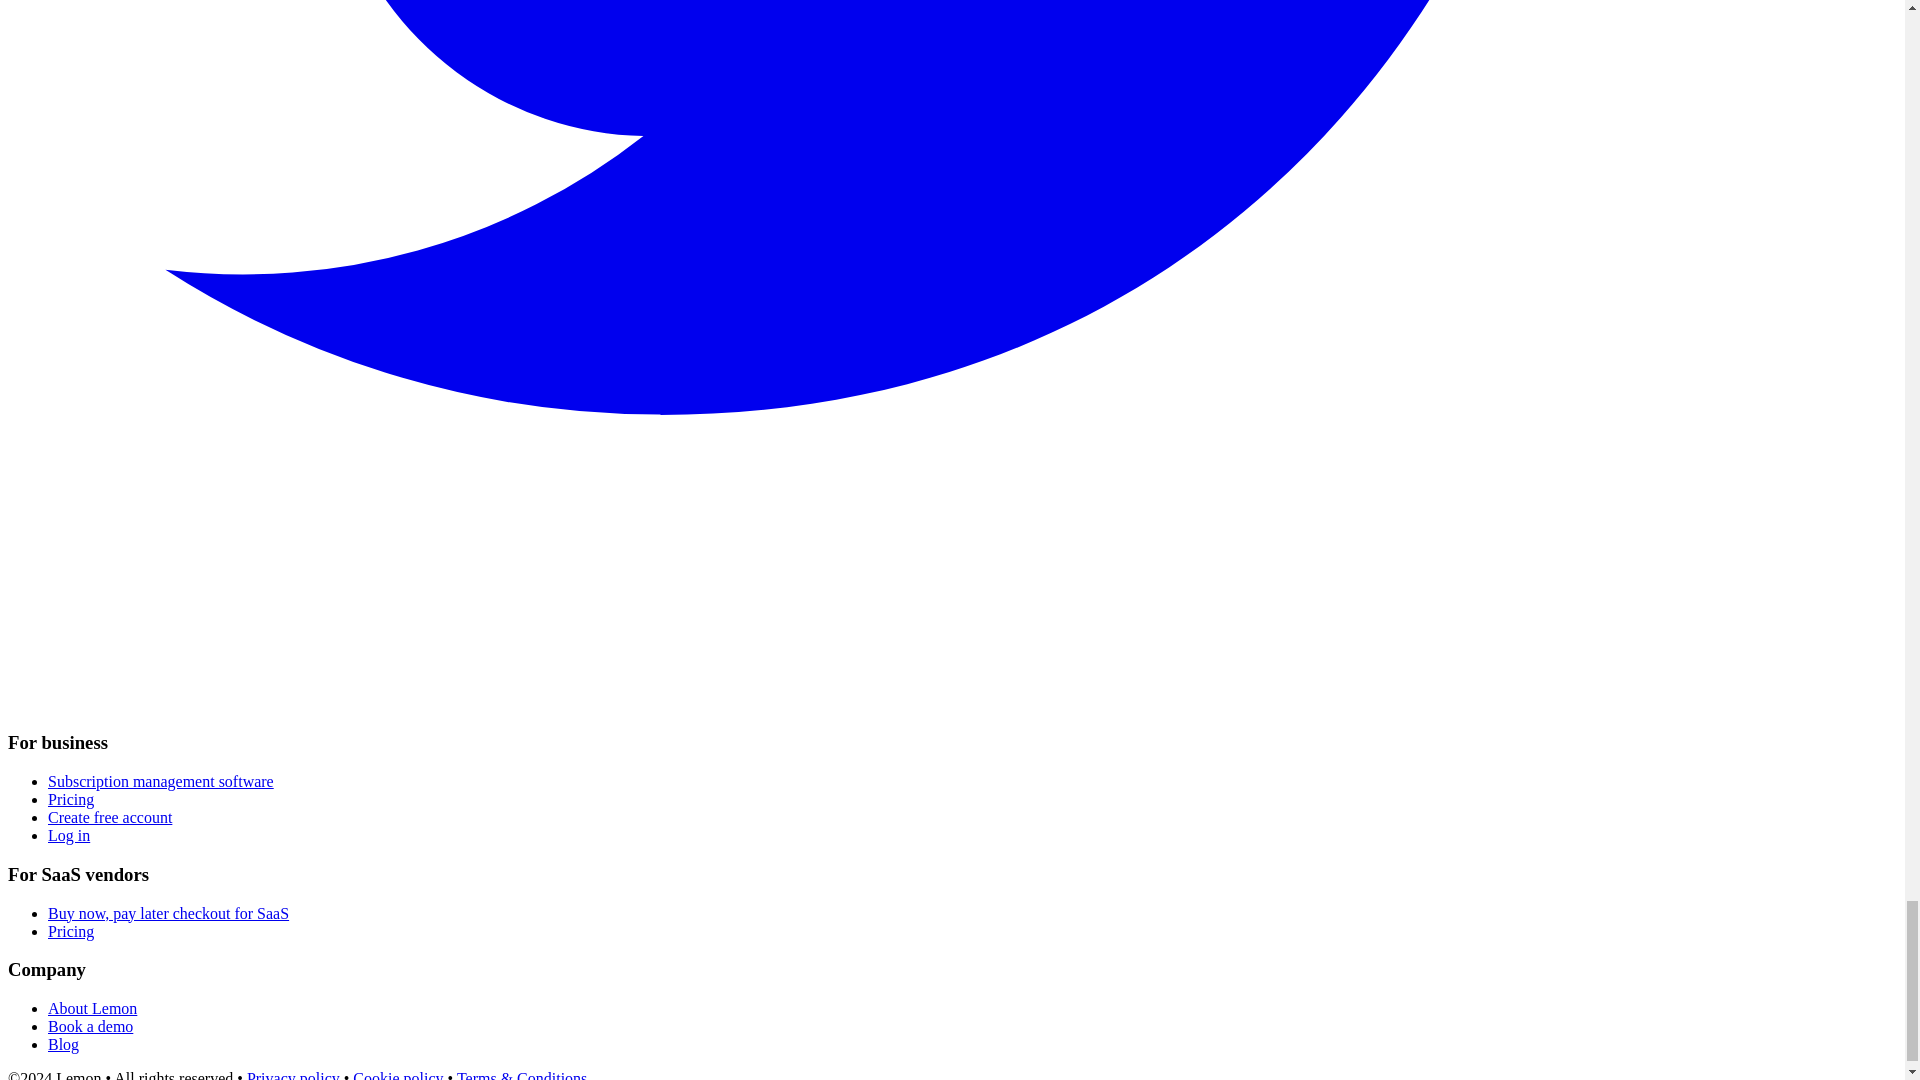  What do you see at coordinates (71, 798) in the screenshot?
I see `Pricing` at bounding box center [71, 798].